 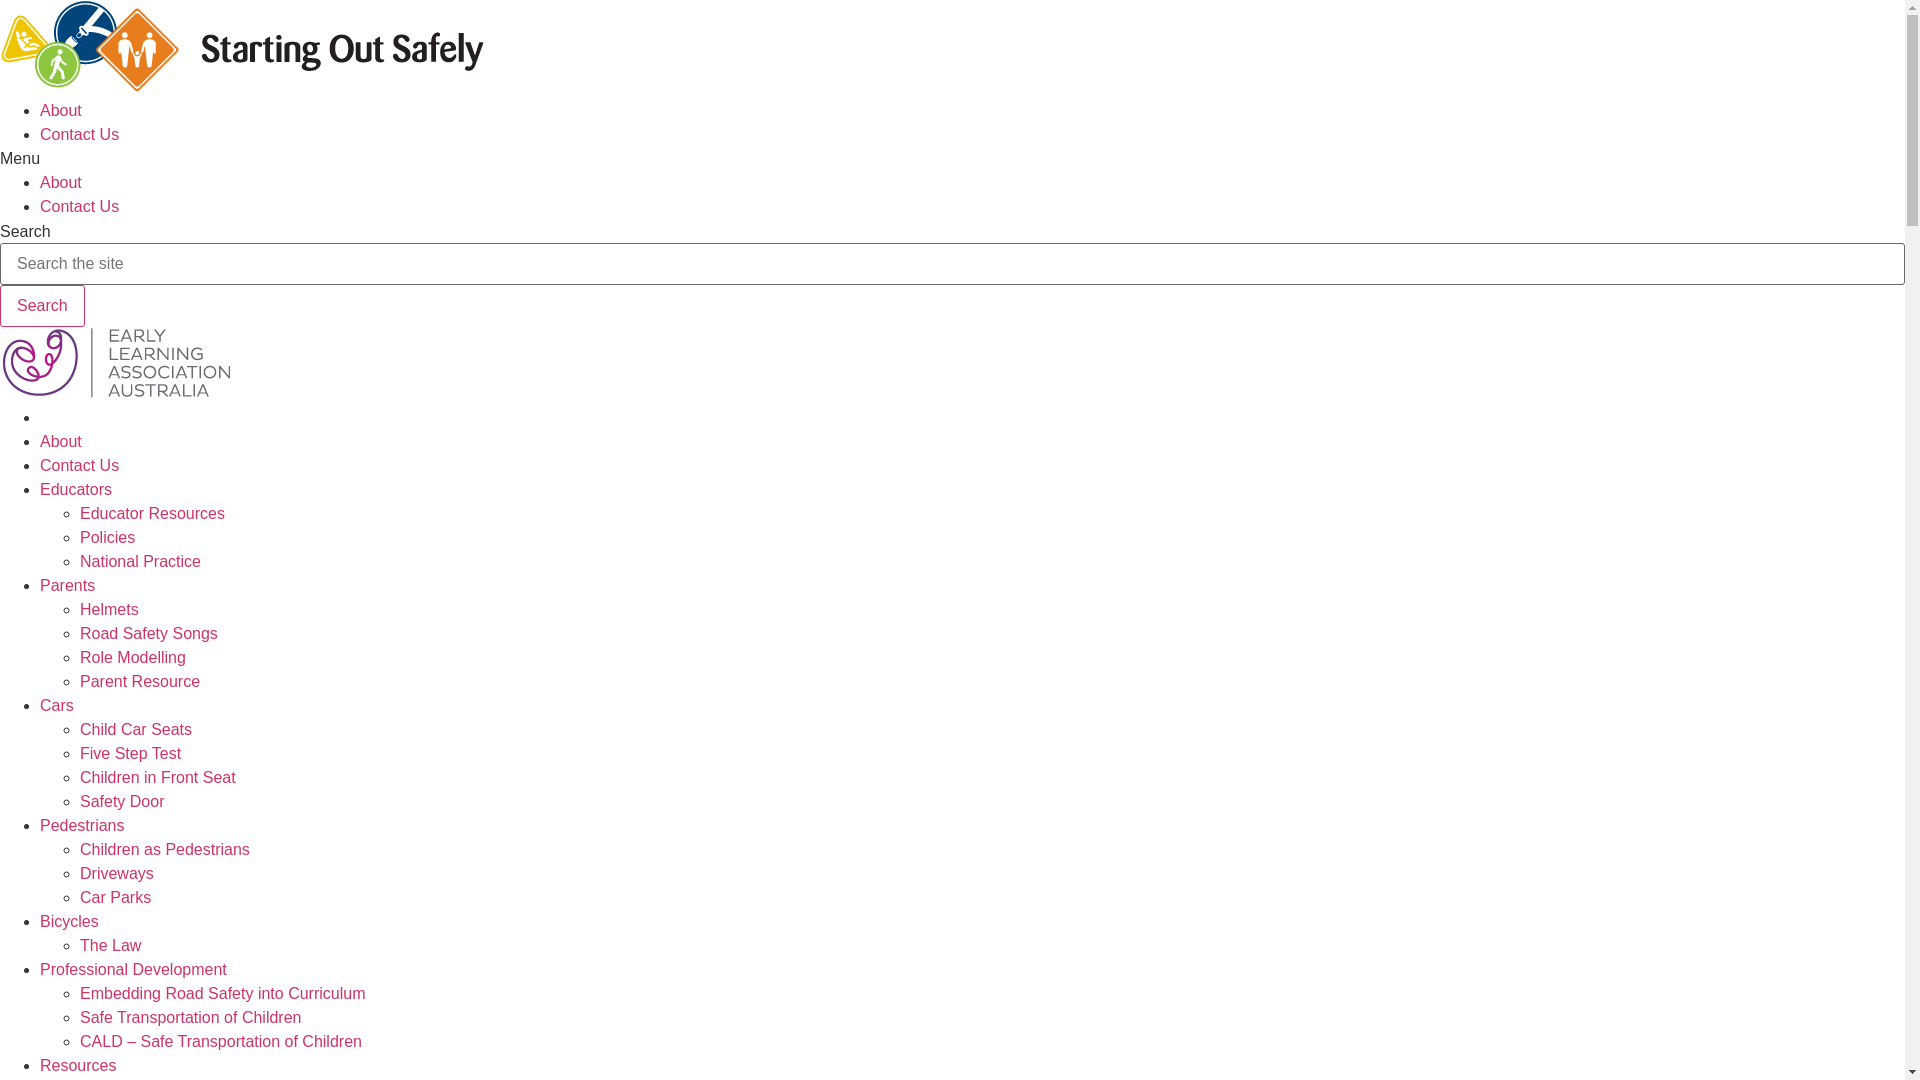 I want to click on Helmets, so click(x=110, y=610).